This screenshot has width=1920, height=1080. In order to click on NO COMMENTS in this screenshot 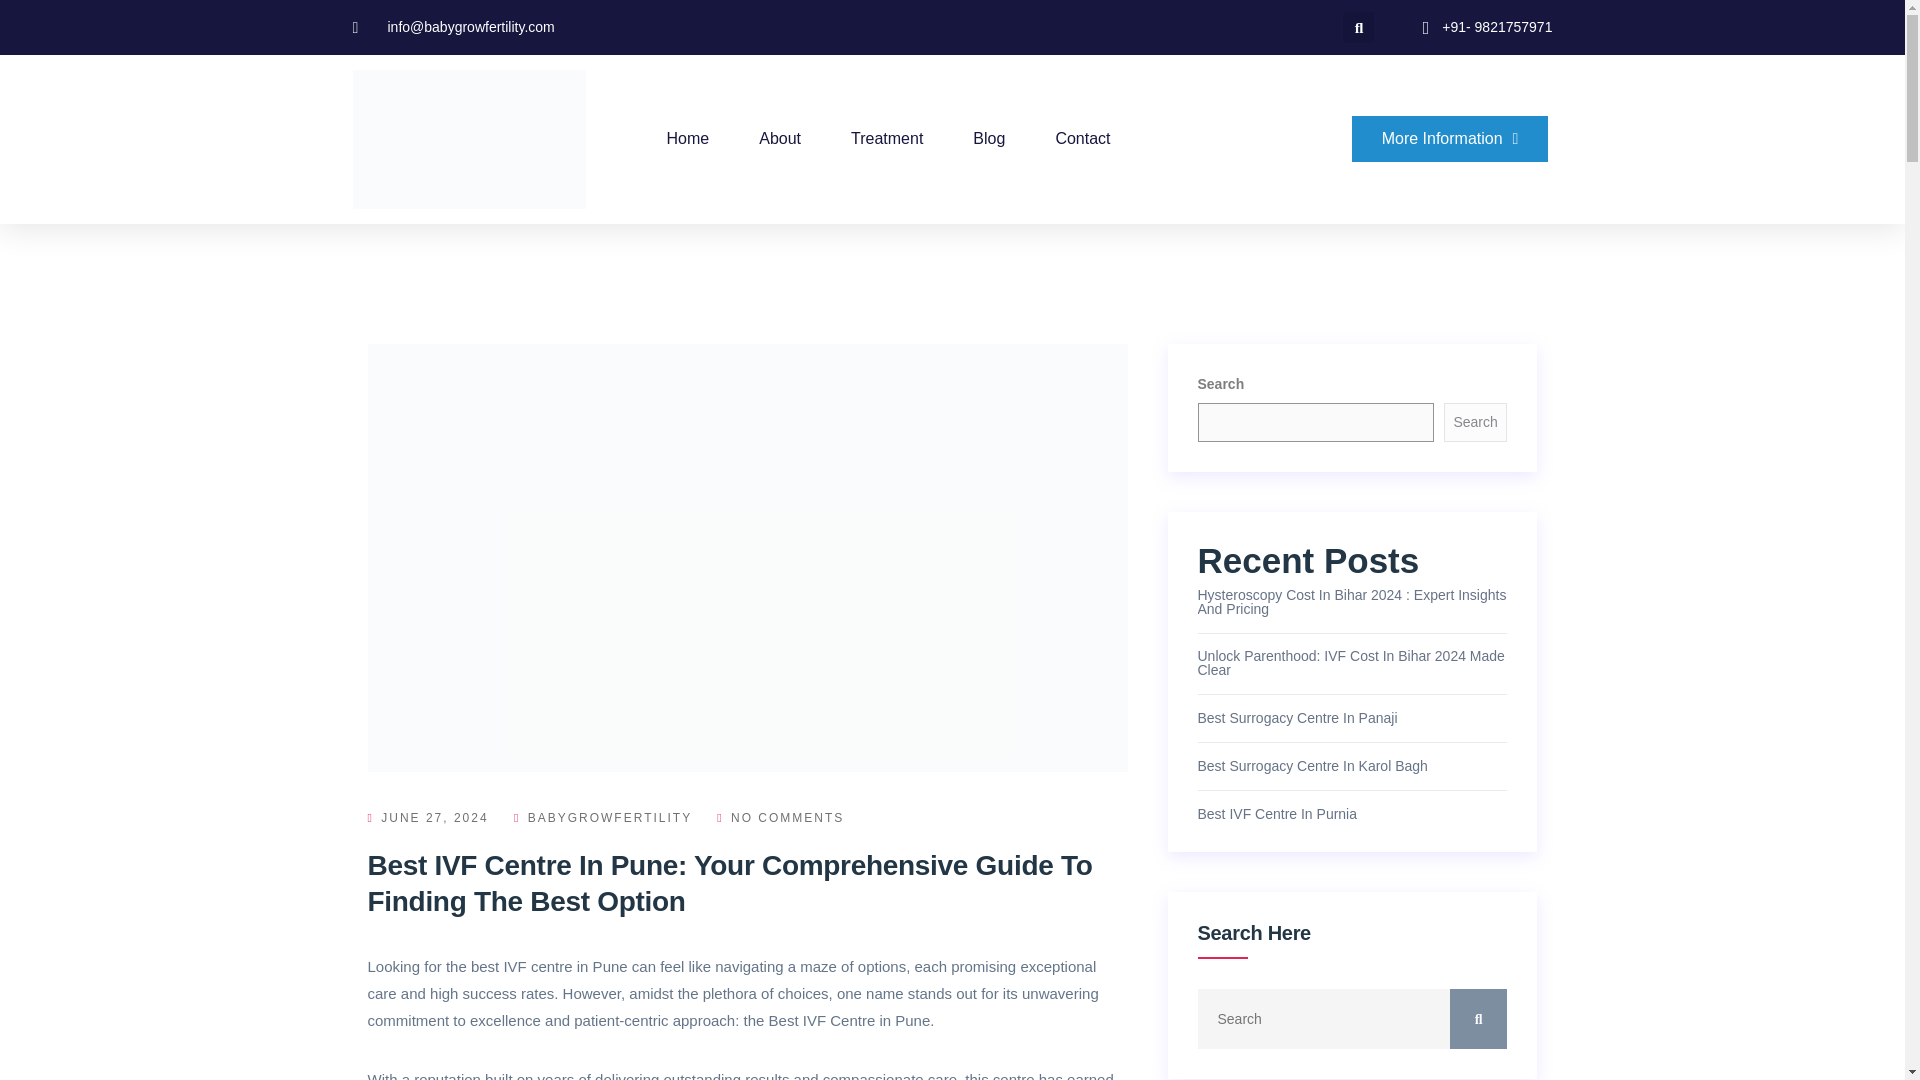, I will do `click(780, 818)`.